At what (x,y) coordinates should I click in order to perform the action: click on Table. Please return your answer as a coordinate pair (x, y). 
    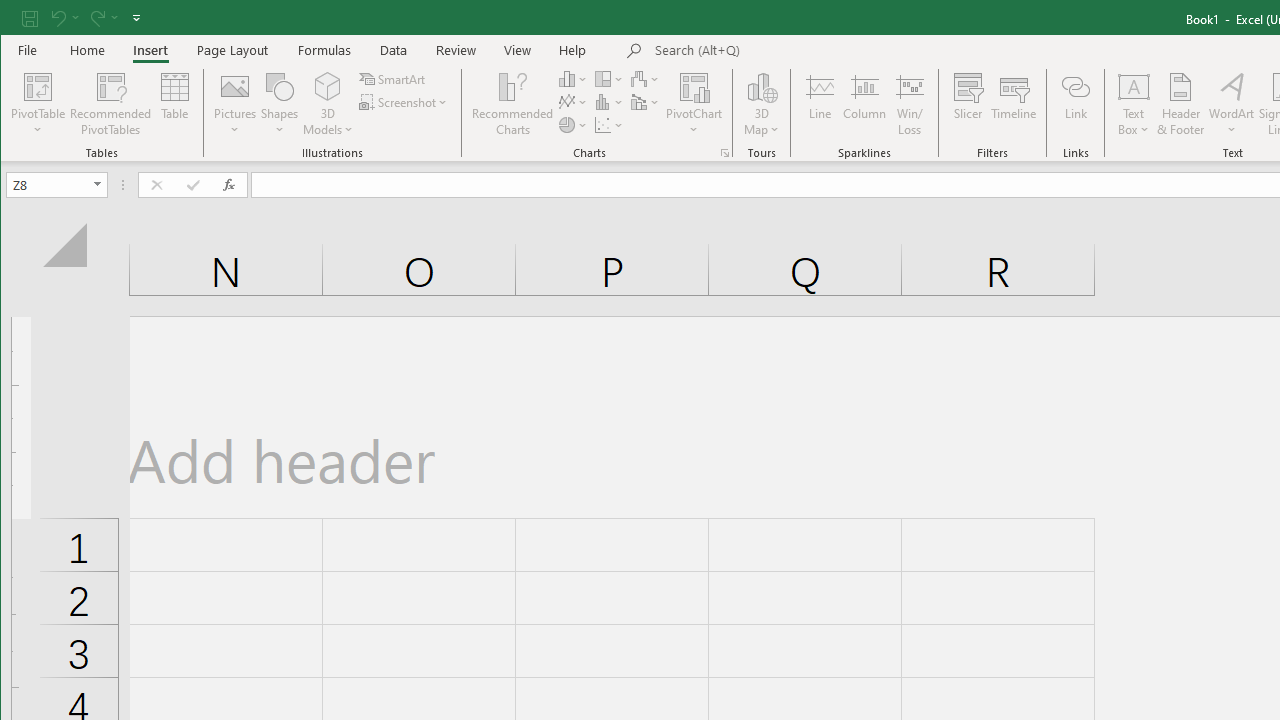
    Looking at the image, I should click on (174, 104).